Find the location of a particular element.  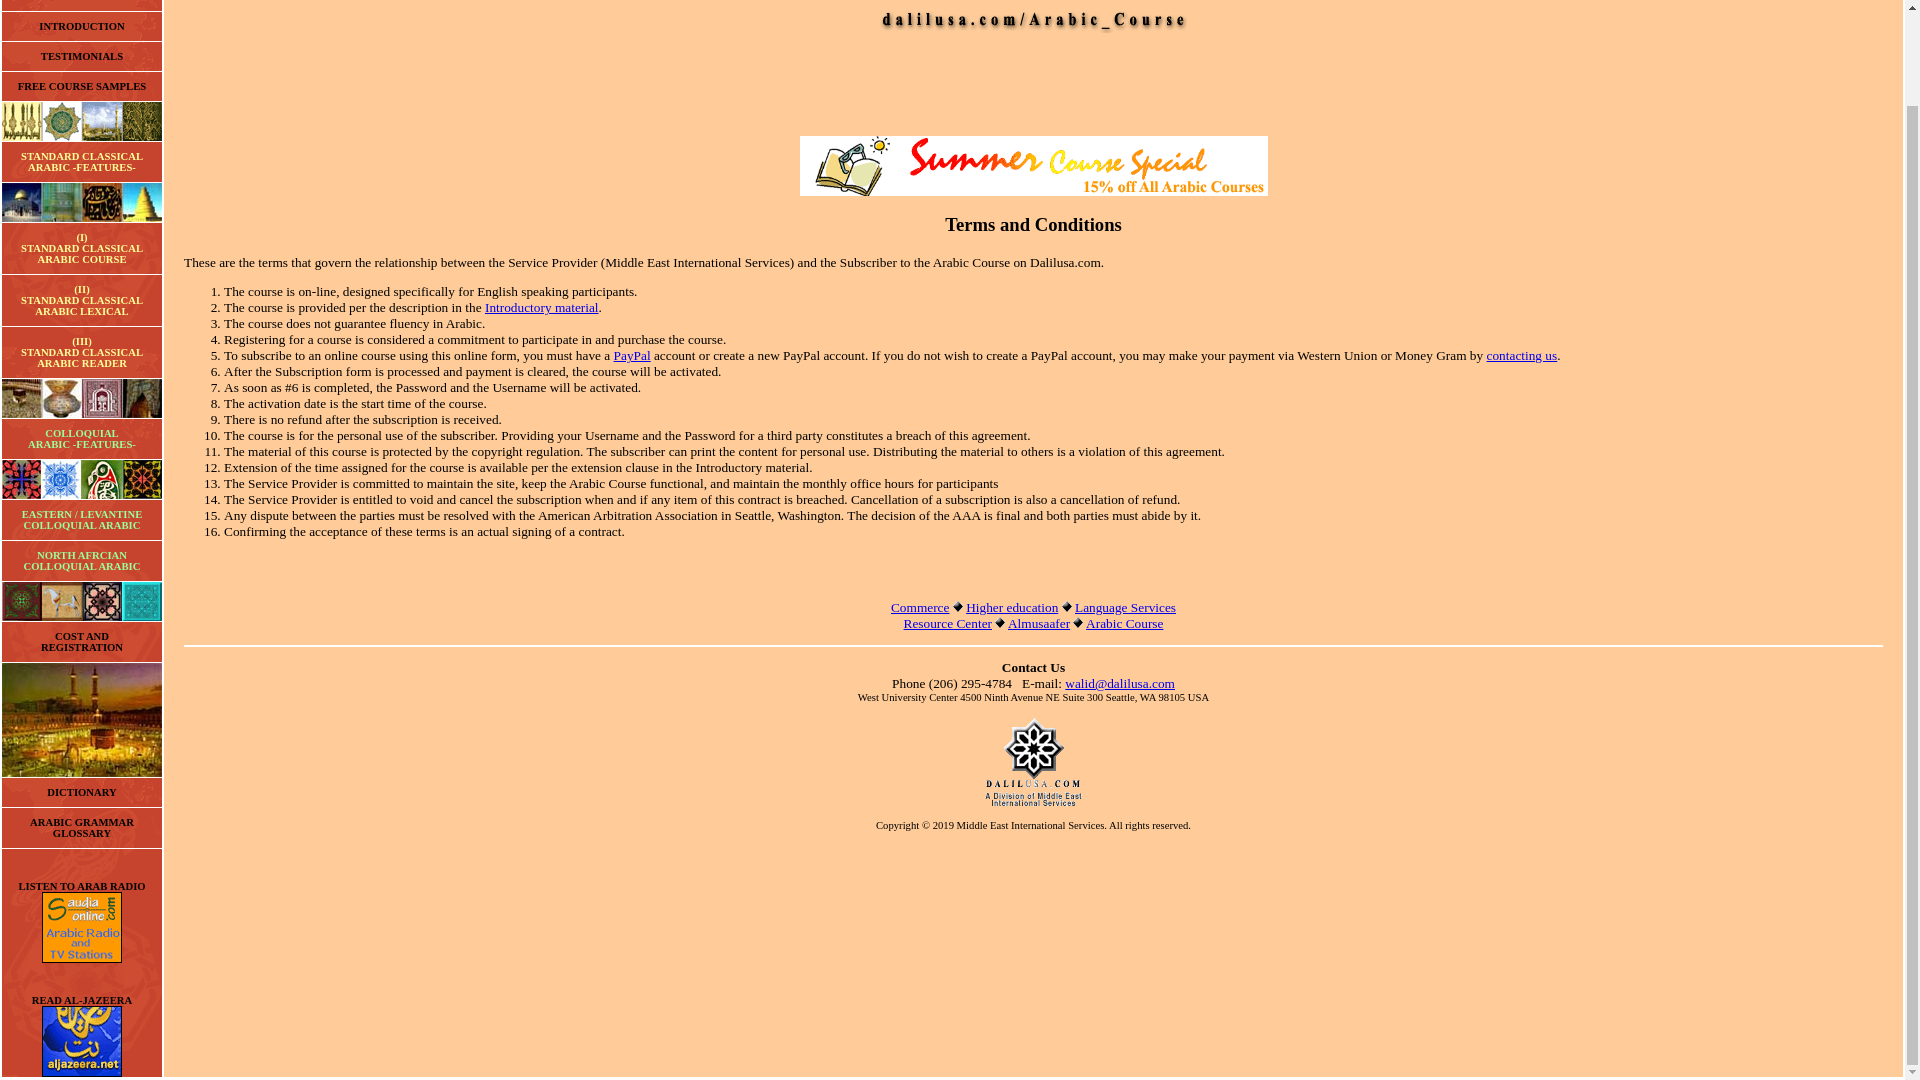

ARABIC GRAMMAR GLOSSARY is located at coordinates (81, 642).